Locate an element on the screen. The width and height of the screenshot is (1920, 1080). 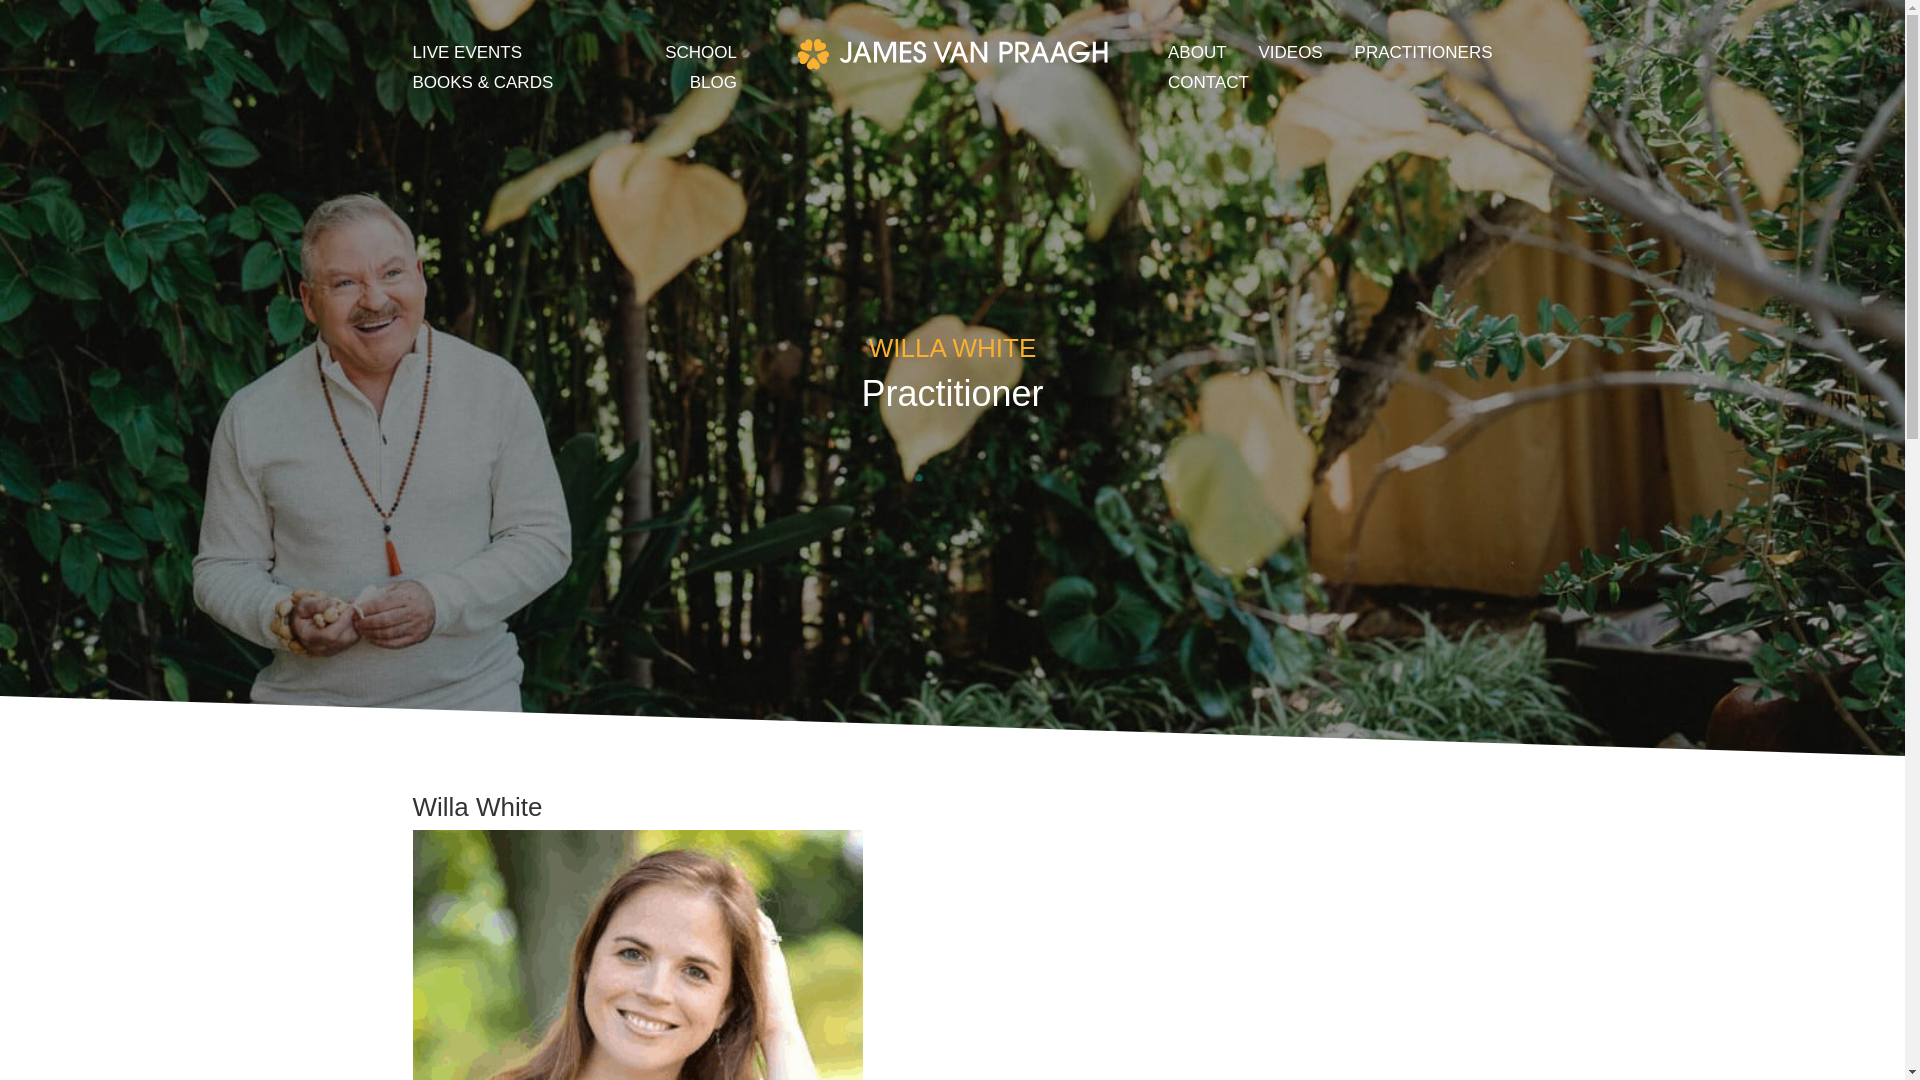
Willa-White is located at coordinates (637, 955).